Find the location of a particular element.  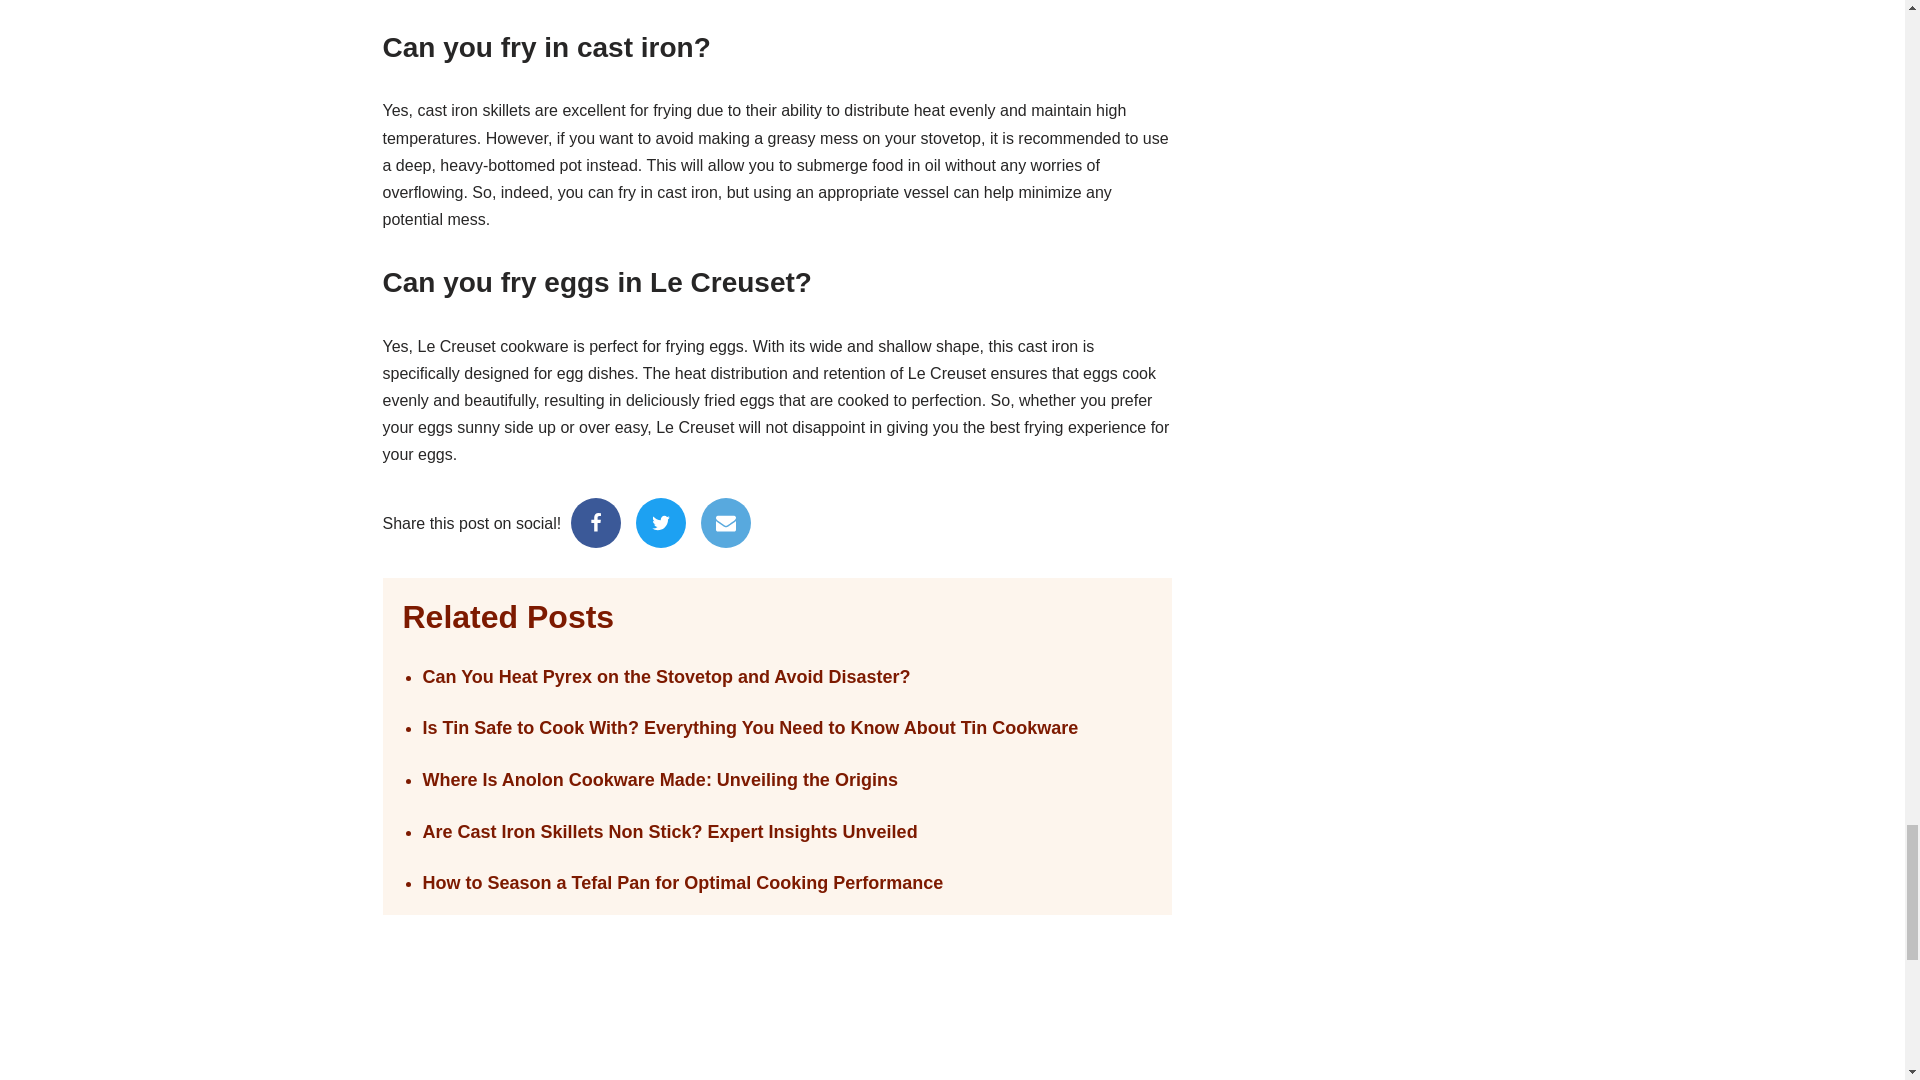

Email is located at coordinates (725, 522).